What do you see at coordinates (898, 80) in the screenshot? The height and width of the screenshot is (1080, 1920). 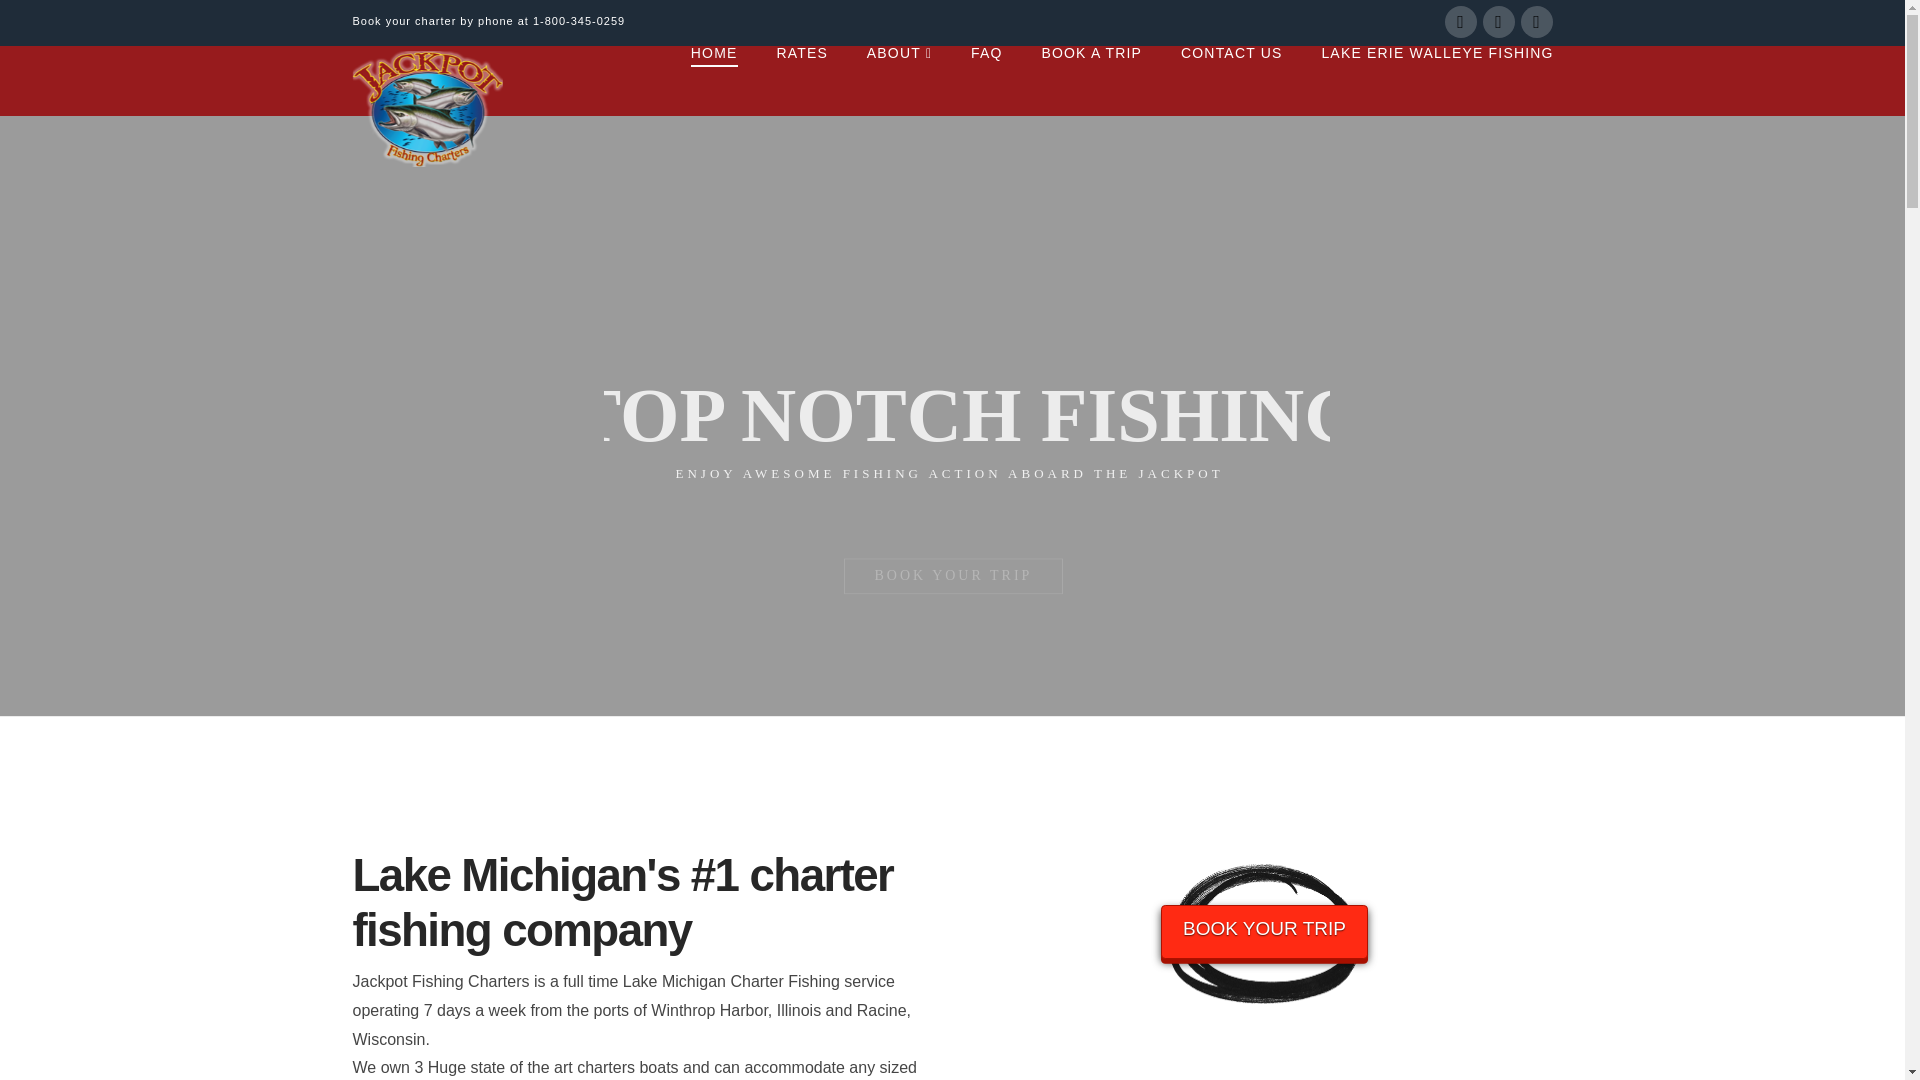 I see `ABOUT` at bounding box center [898, 80].